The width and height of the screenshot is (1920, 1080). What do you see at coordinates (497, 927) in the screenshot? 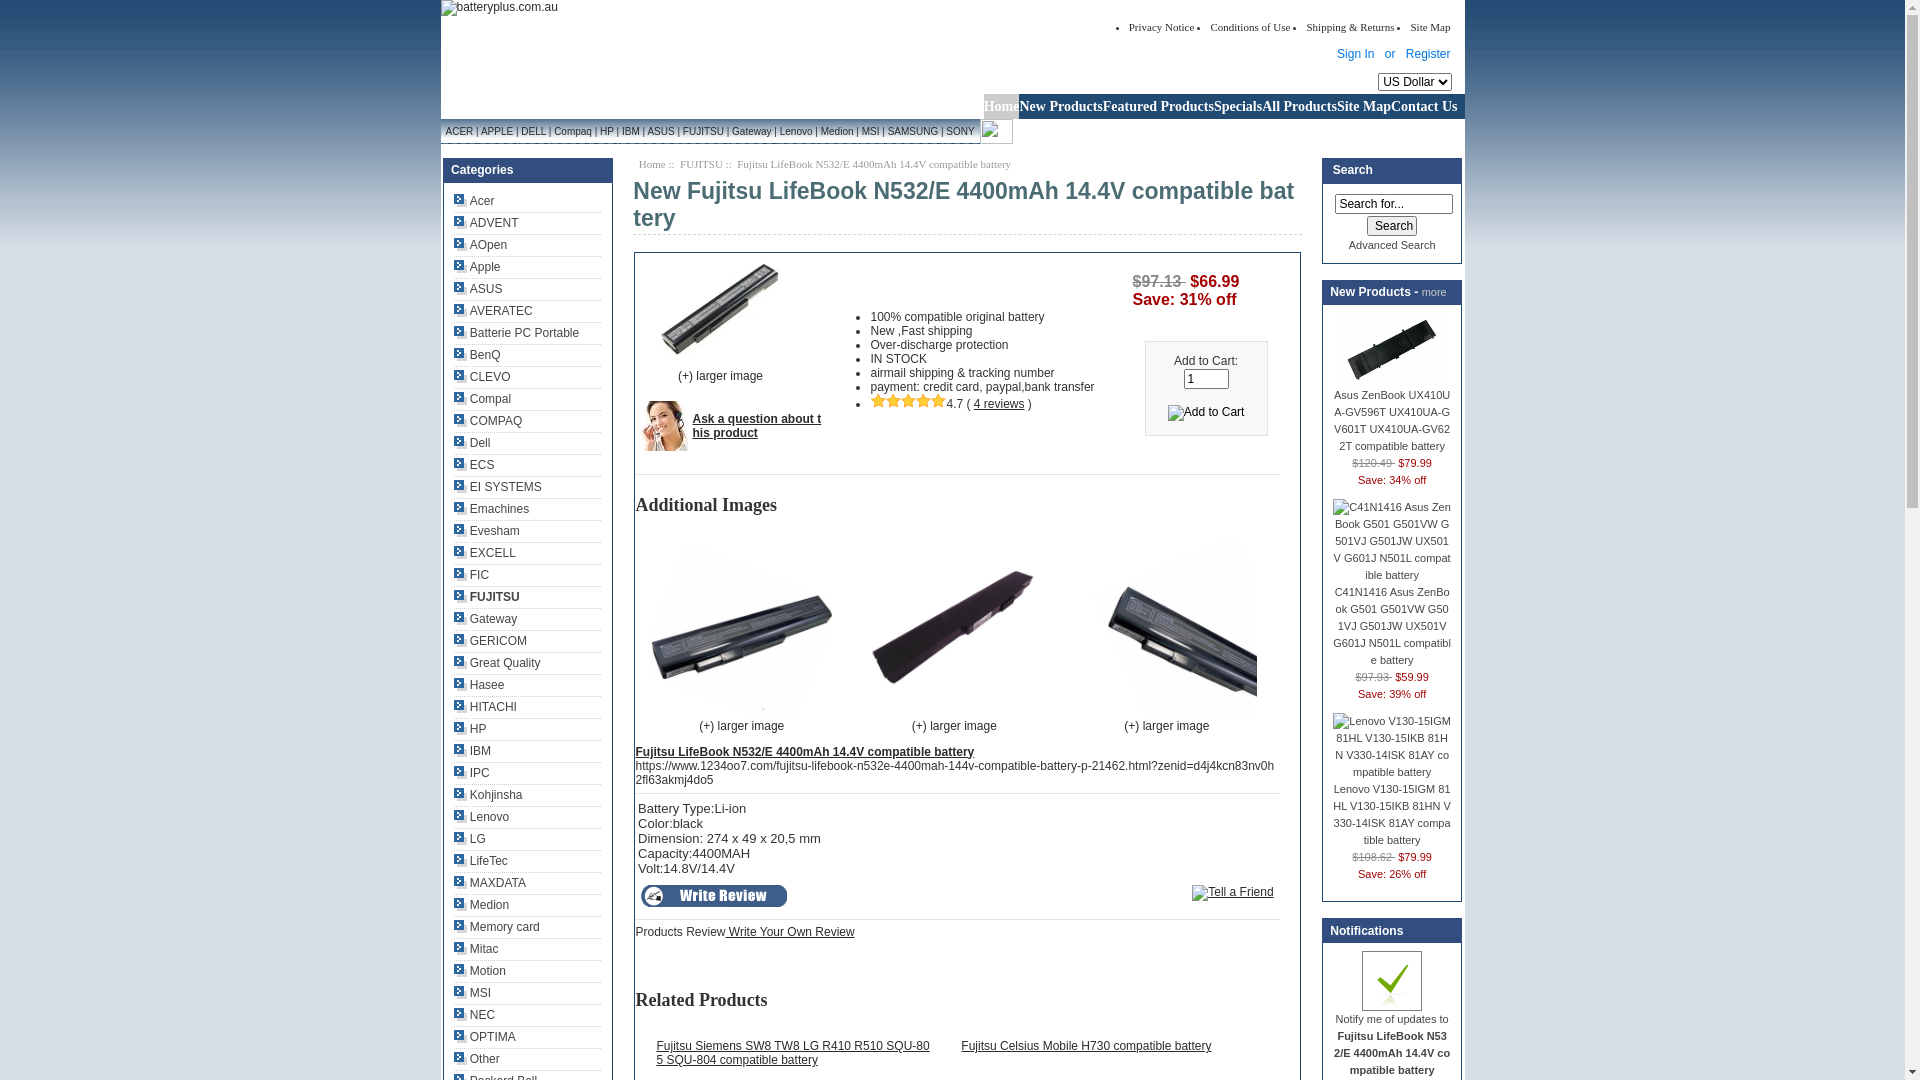
I see `Memory card` at bounding box center [497, 927].